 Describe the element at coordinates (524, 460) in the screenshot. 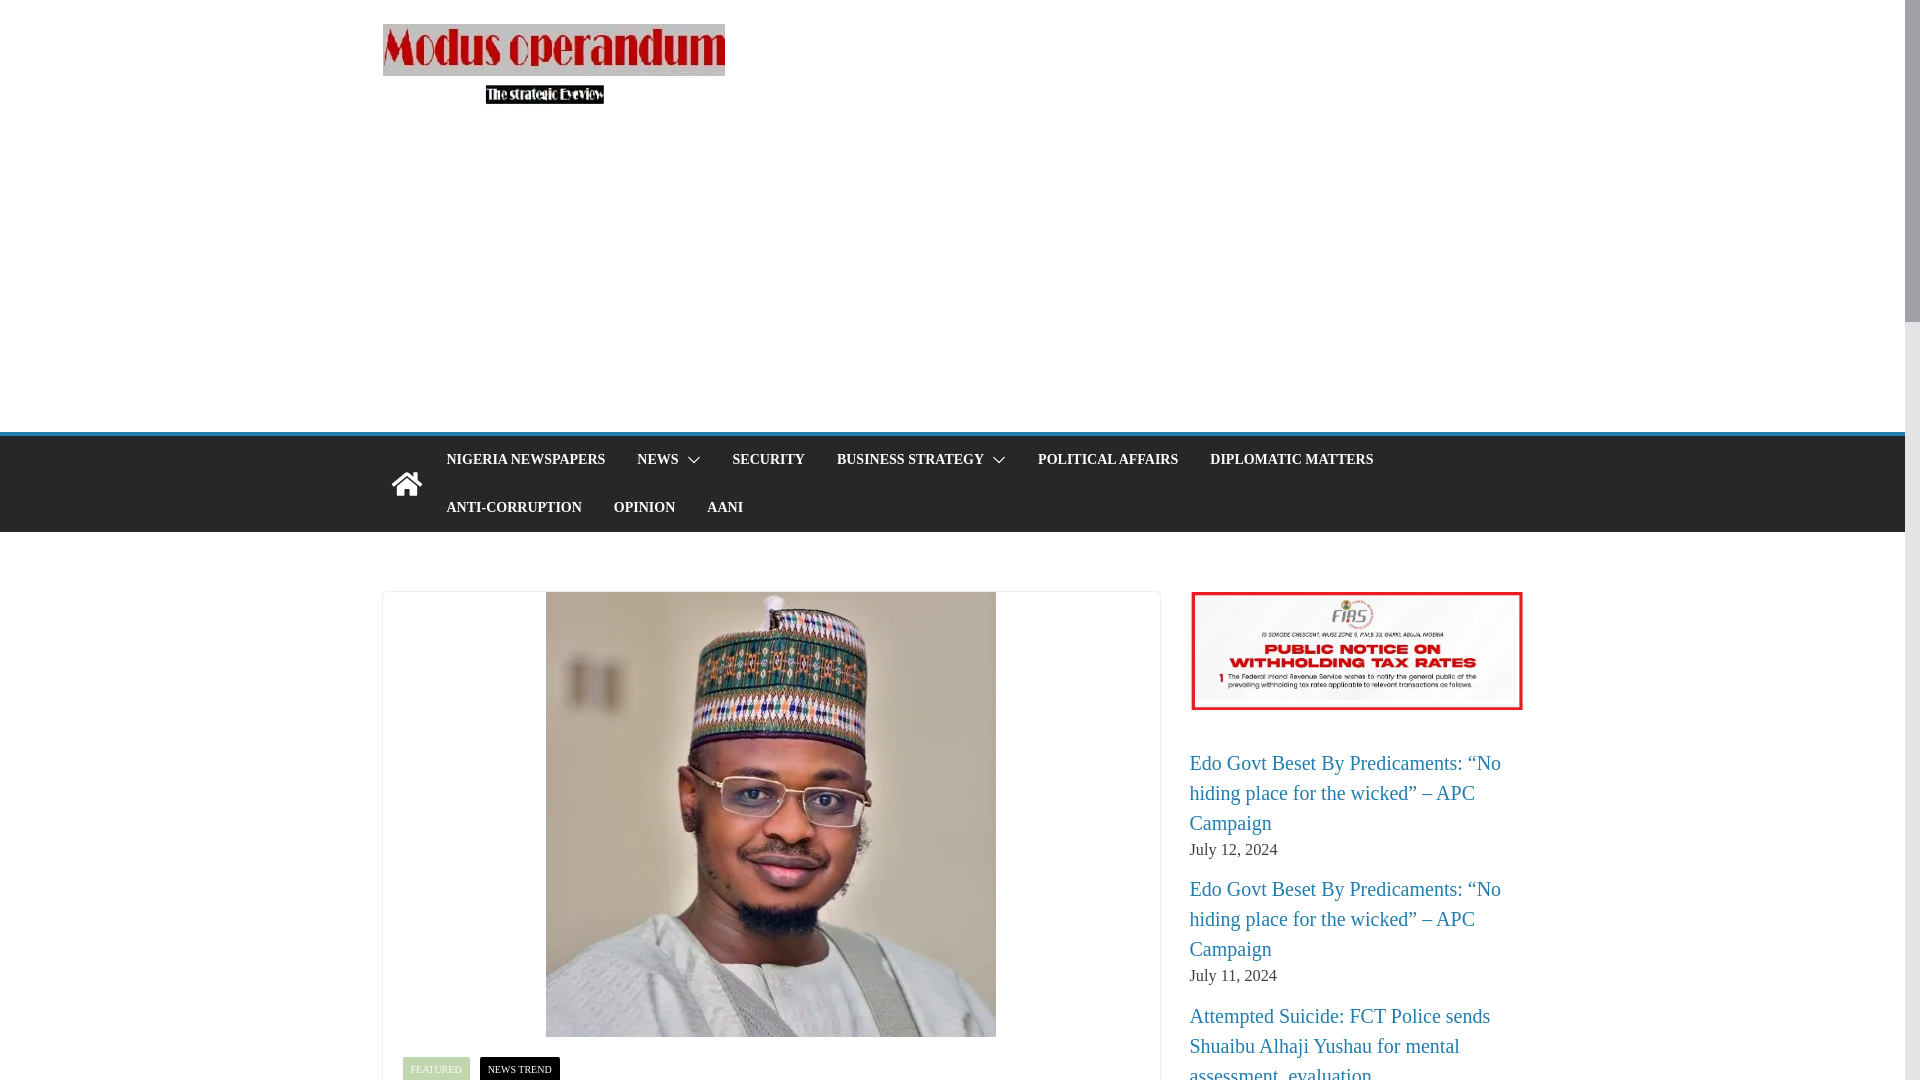

I see `NIGERIA NEWSPAPERS` at that location.